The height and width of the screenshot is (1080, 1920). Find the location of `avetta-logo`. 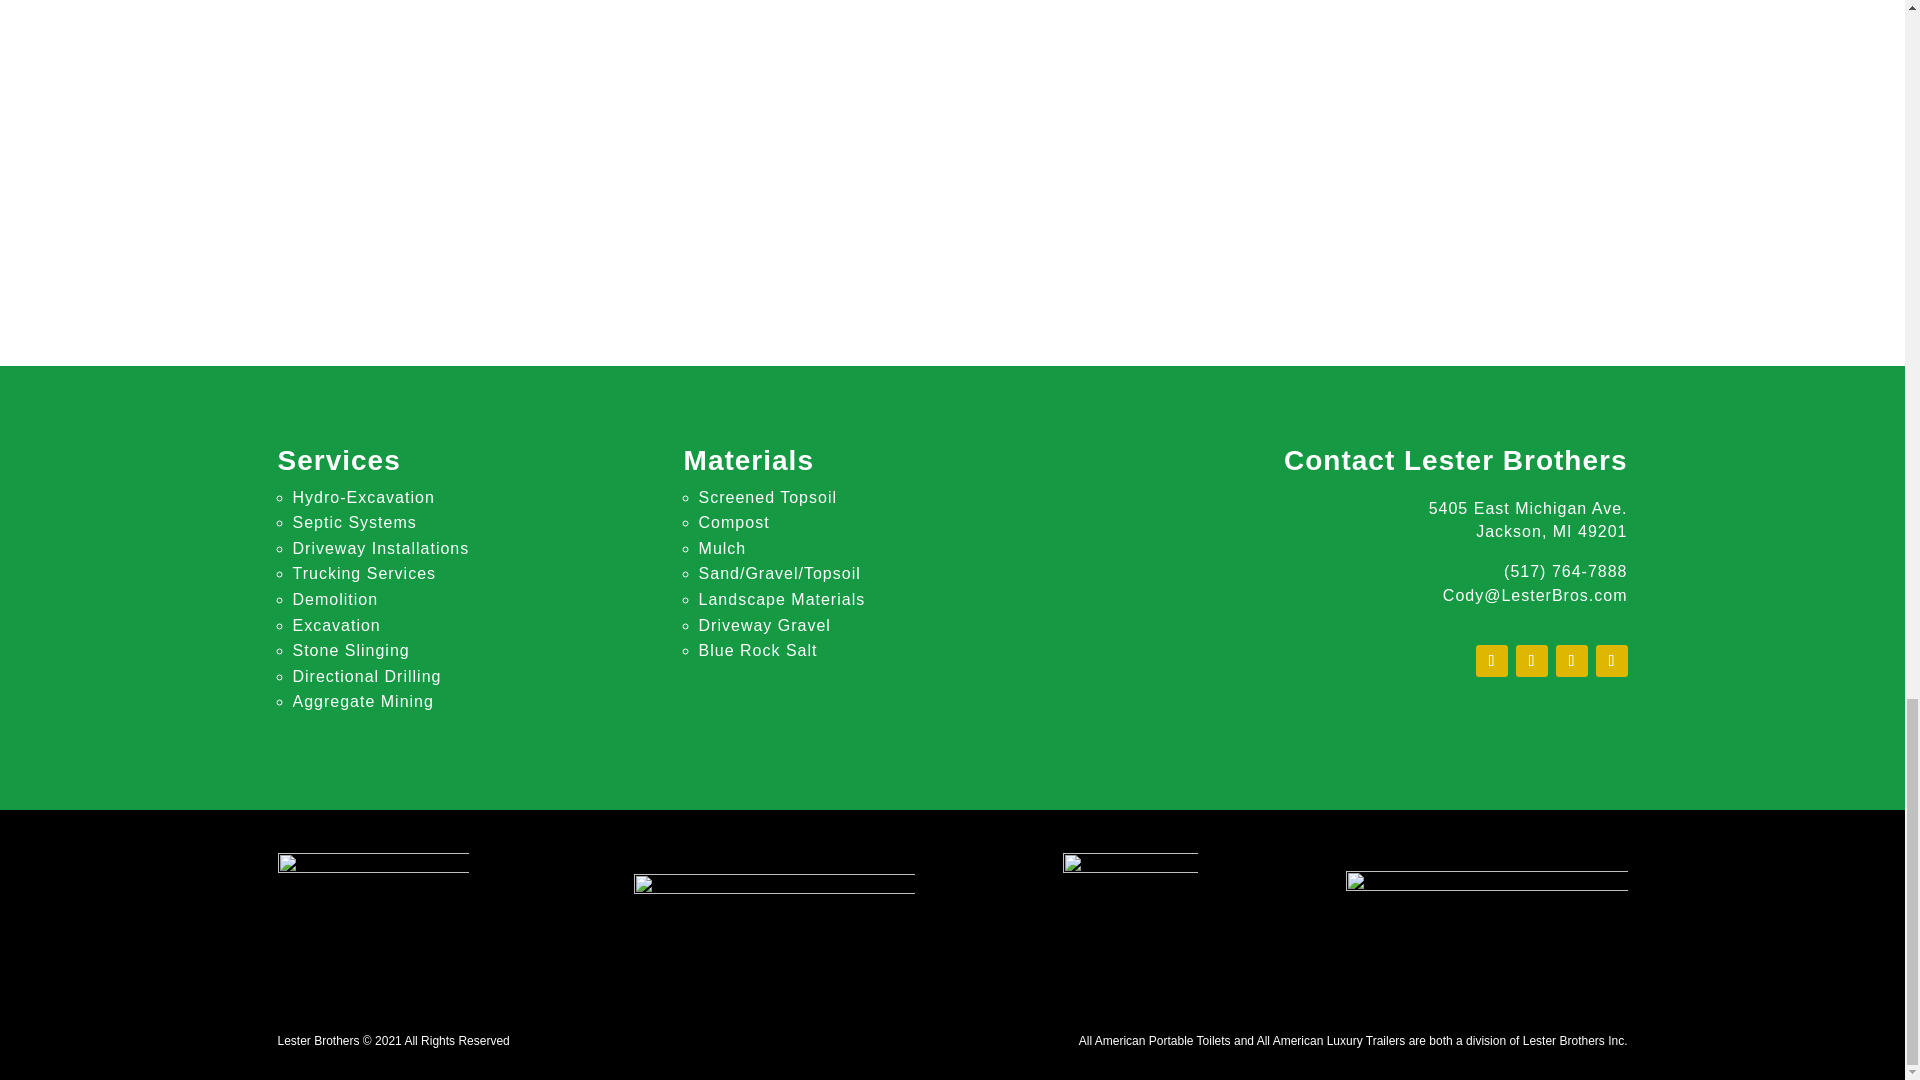

avetta-logo is located at coordinates (774, 906).